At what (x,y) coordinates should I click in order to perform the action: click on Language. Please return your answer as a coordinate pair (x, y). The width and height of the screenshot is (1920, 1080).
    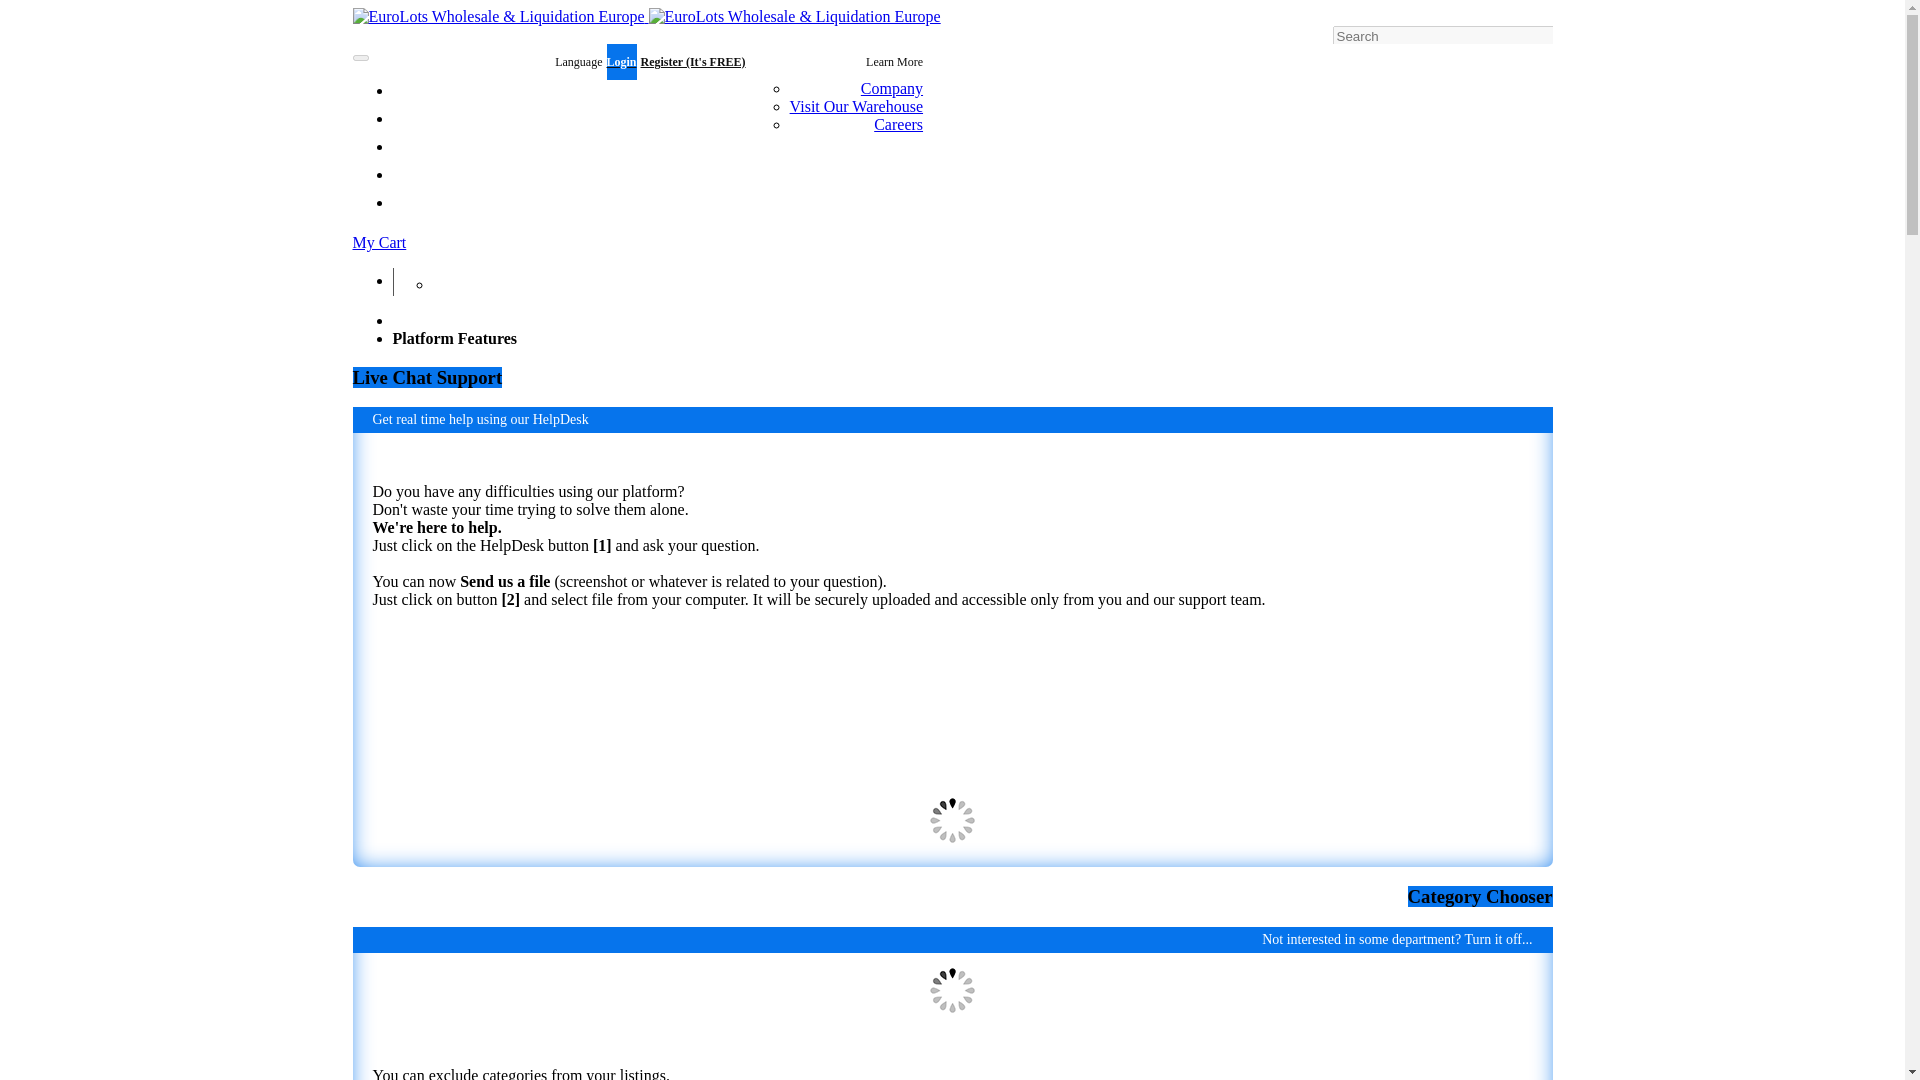
    Looking at the image, I should click on (496, 62).